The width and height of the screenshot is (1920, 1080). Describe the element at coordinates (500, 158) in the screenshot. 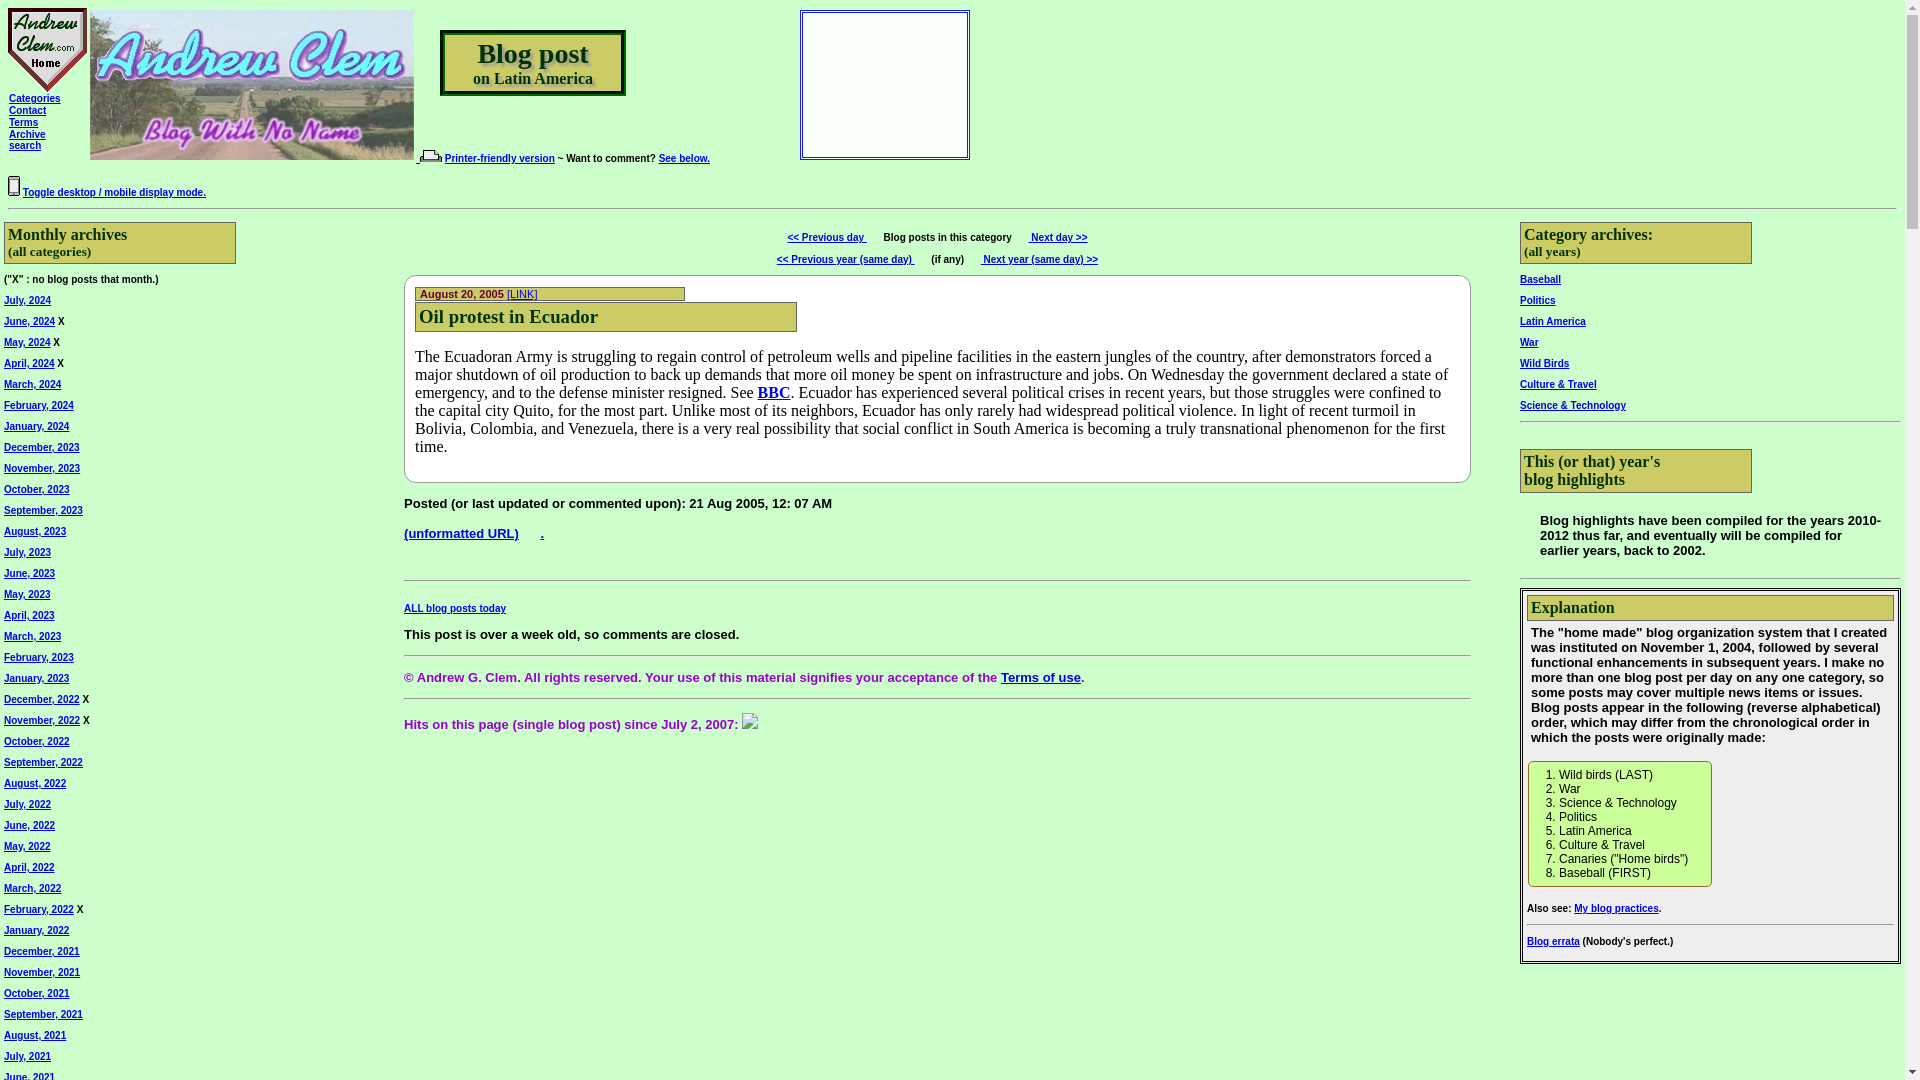

I see `Categories` at that location.